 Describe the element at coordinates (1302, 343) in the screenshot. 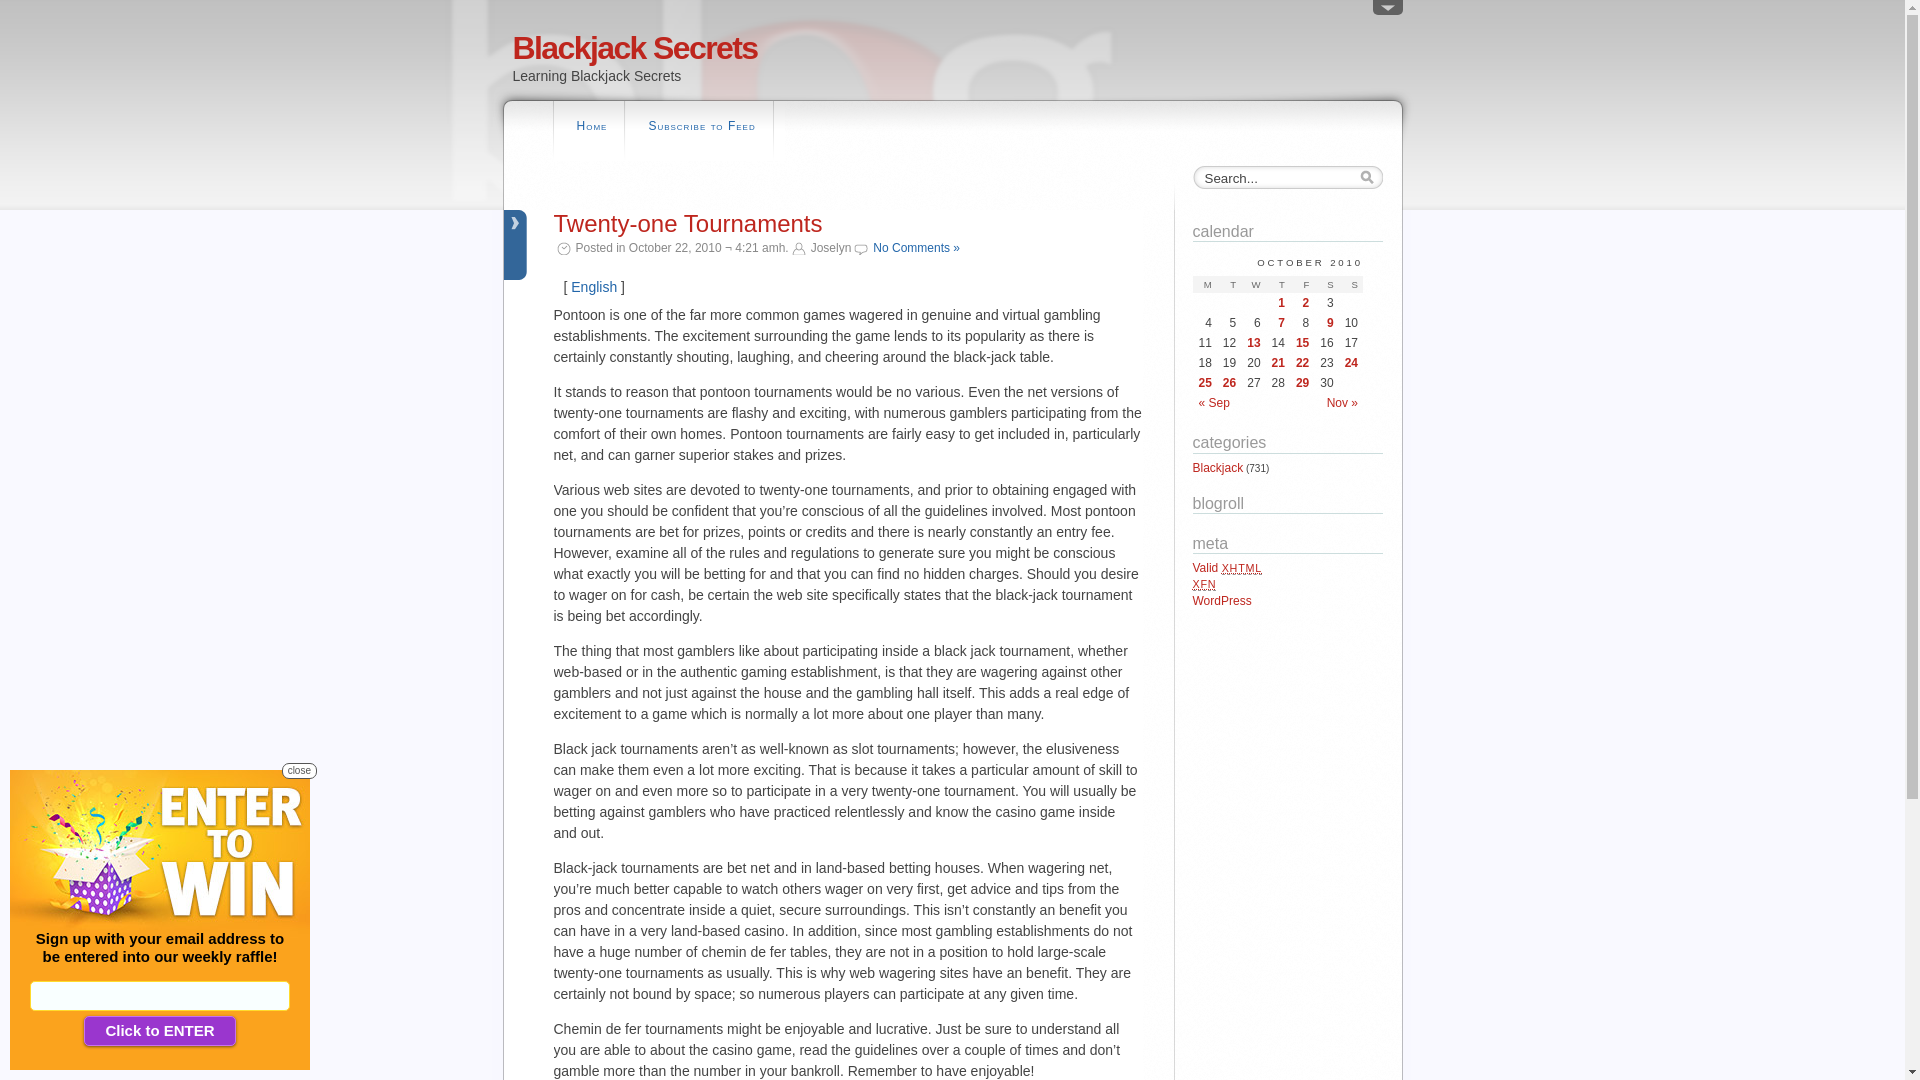

I see `15` at that location.